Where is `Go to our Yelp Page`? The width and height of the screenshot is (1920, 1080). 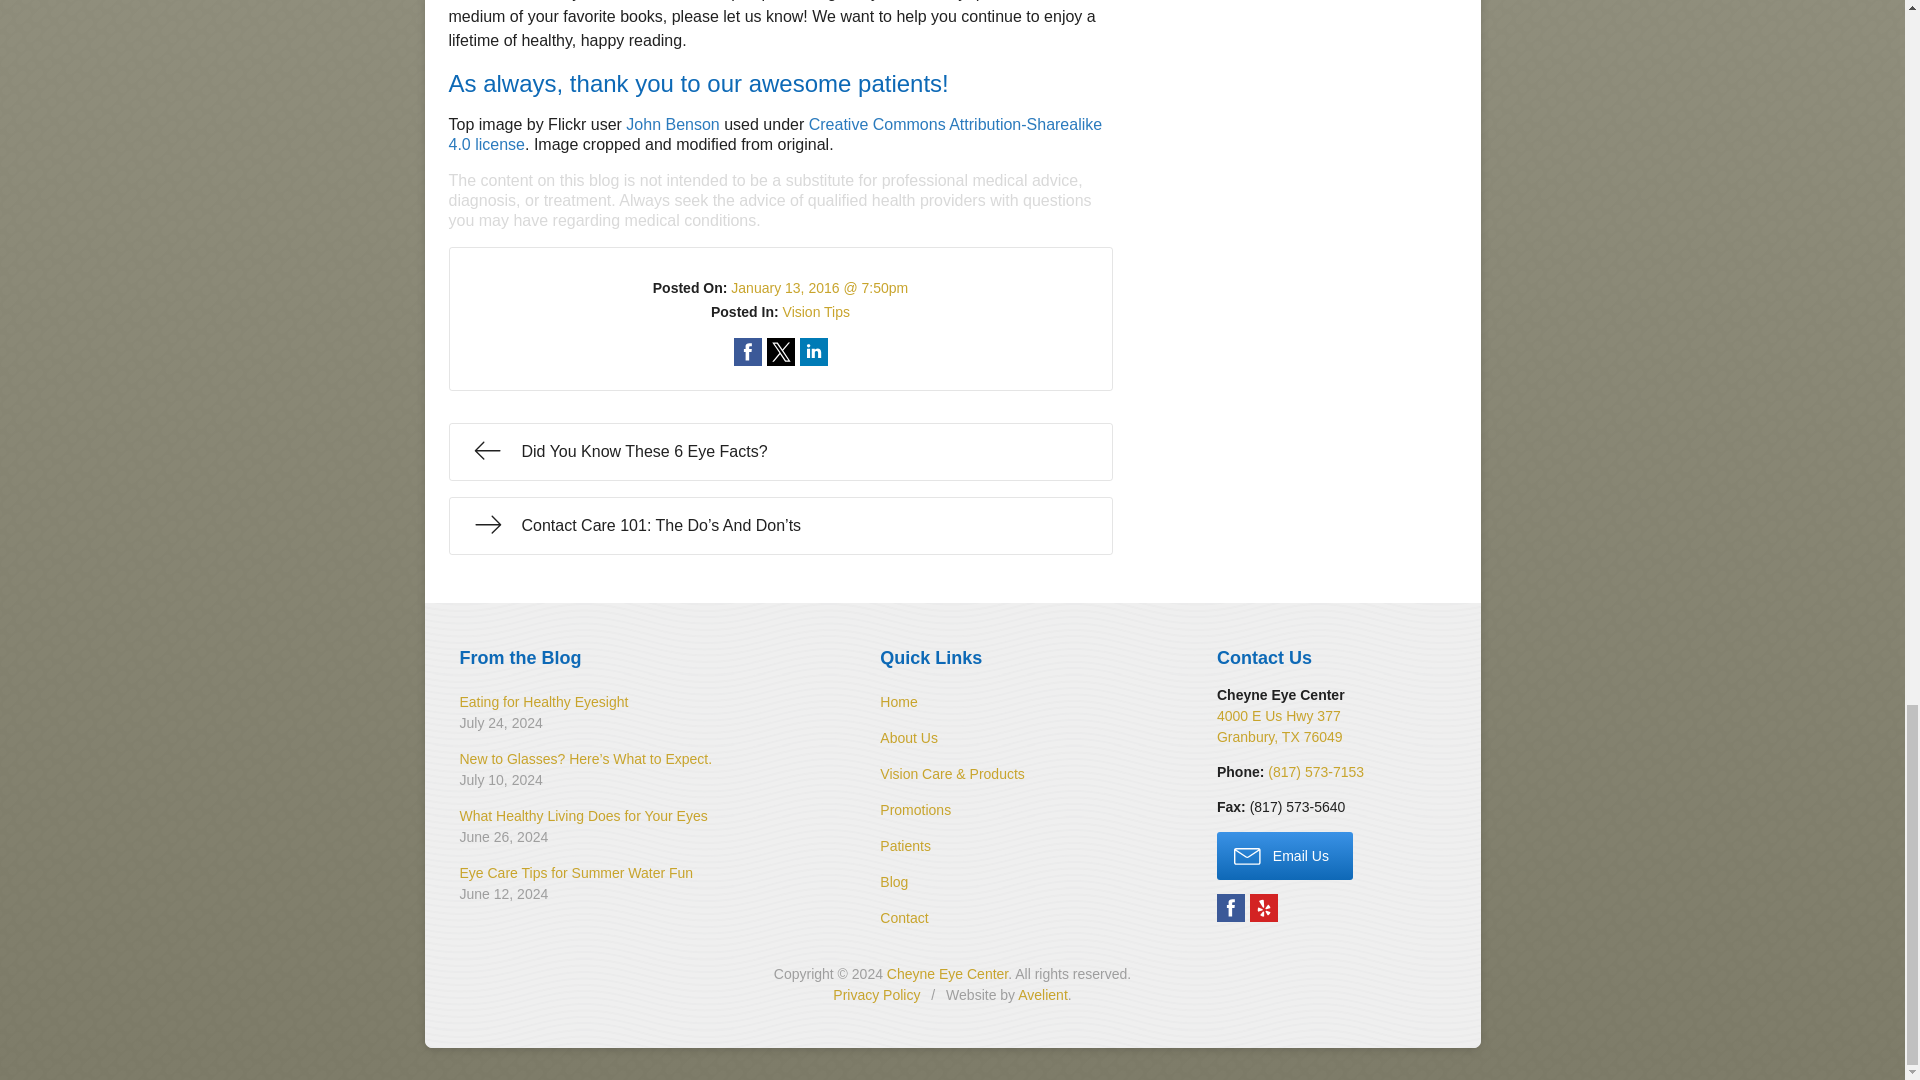
Go to our Yelp Page is located at coordinates (1264, 908).